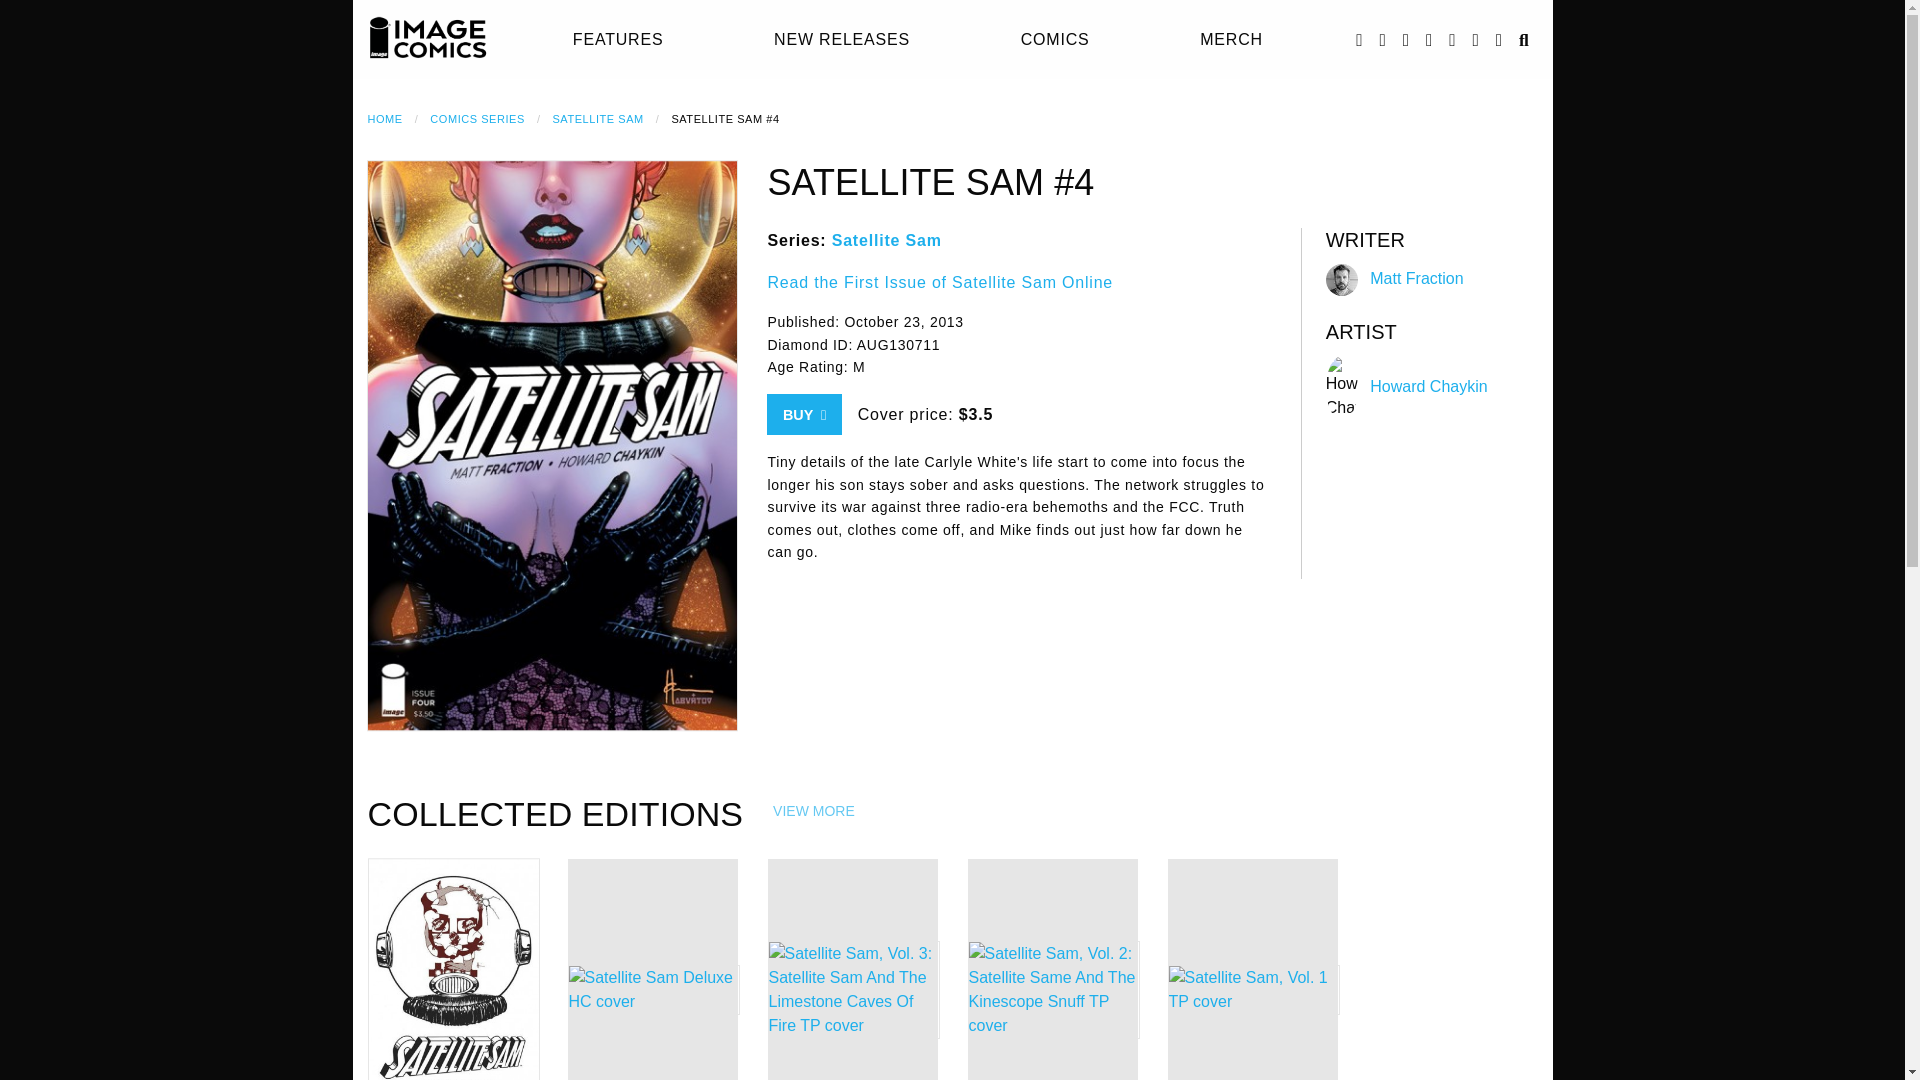 The image size is (1920, 1080). Describe the element at coordinates (940, 282) in the screenshot. I see `Read the First Issue of Satellite Sam Online` at that location.